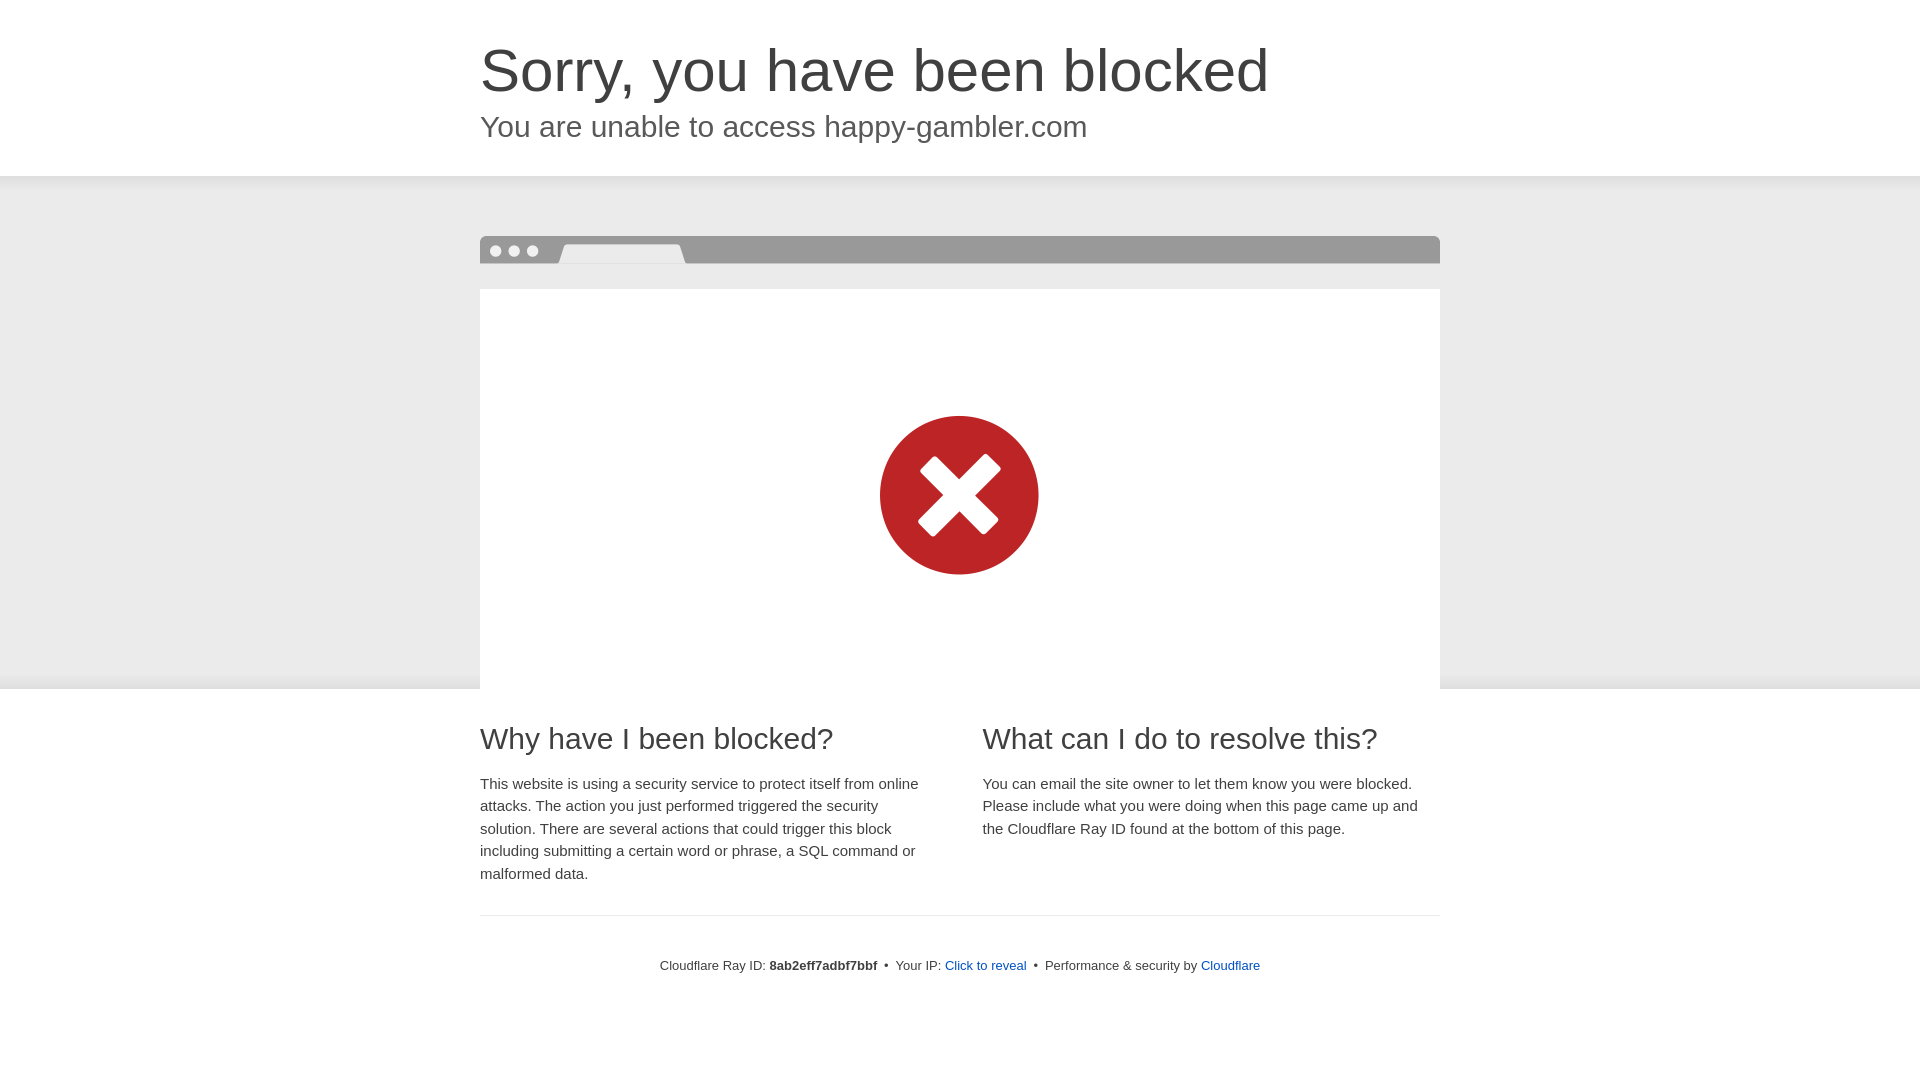 The image size is (1920, 1080). Describe the element at coordinates (1230, 965) in the screenshot. I see `Cloudflare` at that location.